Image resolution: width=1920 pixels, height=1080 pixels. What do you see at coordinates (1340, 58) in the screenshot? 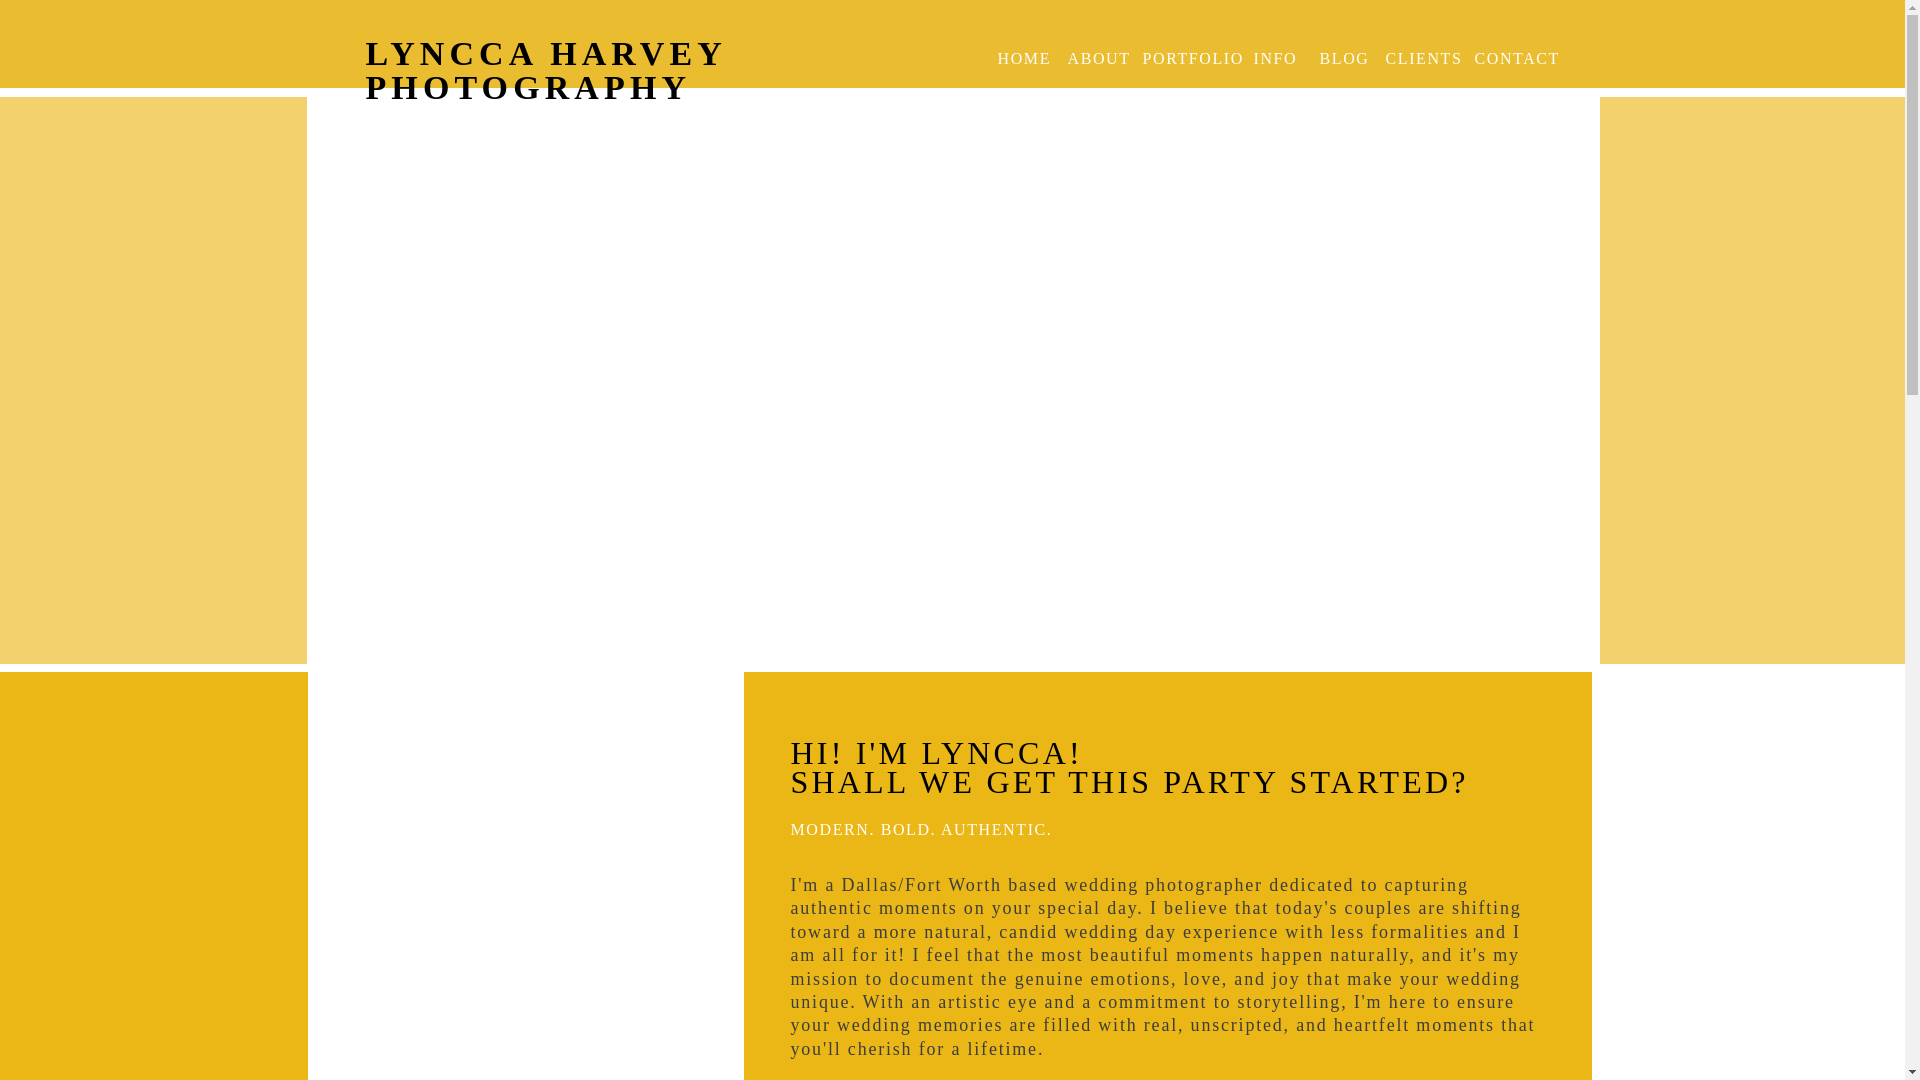
I see `BLOG` at bounding box center [1340, 58].